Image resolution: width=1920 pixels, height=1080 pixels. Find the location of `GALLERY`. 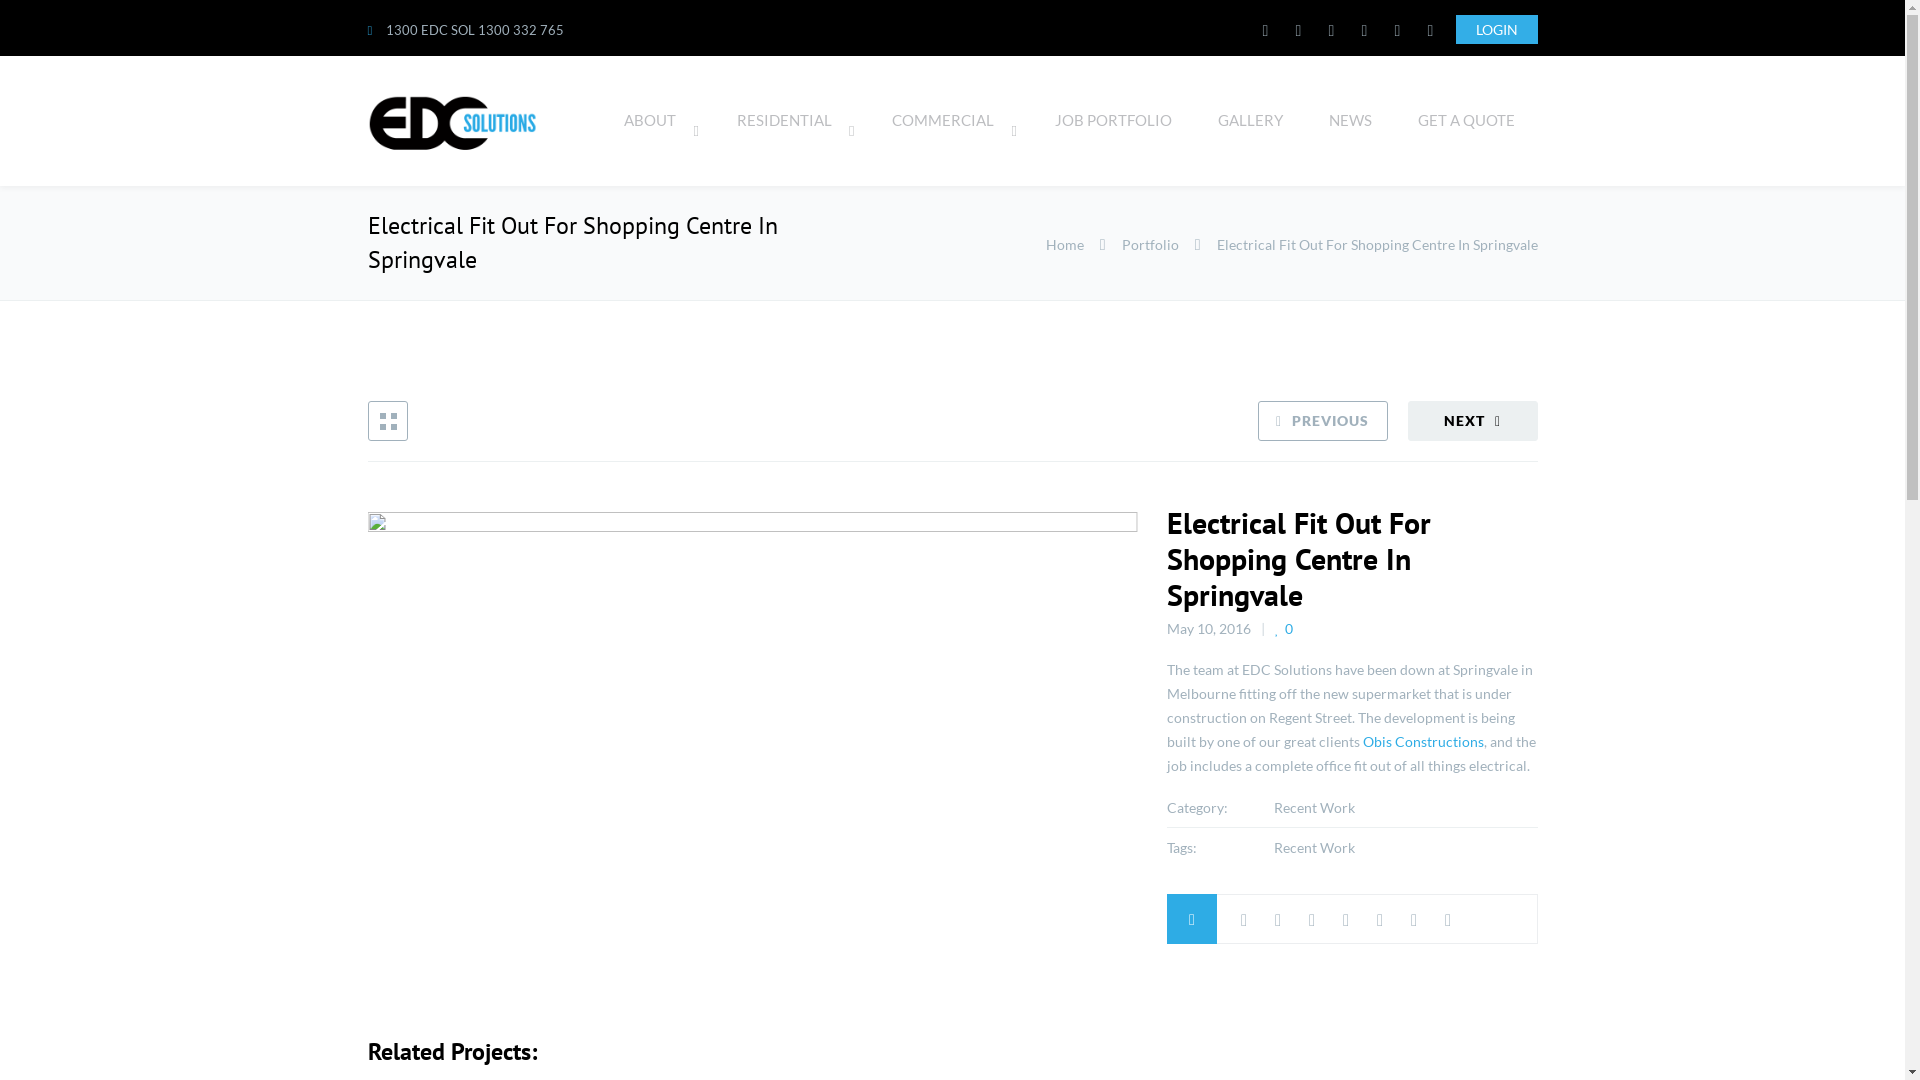

GALLERY is located at coordinates (1250, 121).